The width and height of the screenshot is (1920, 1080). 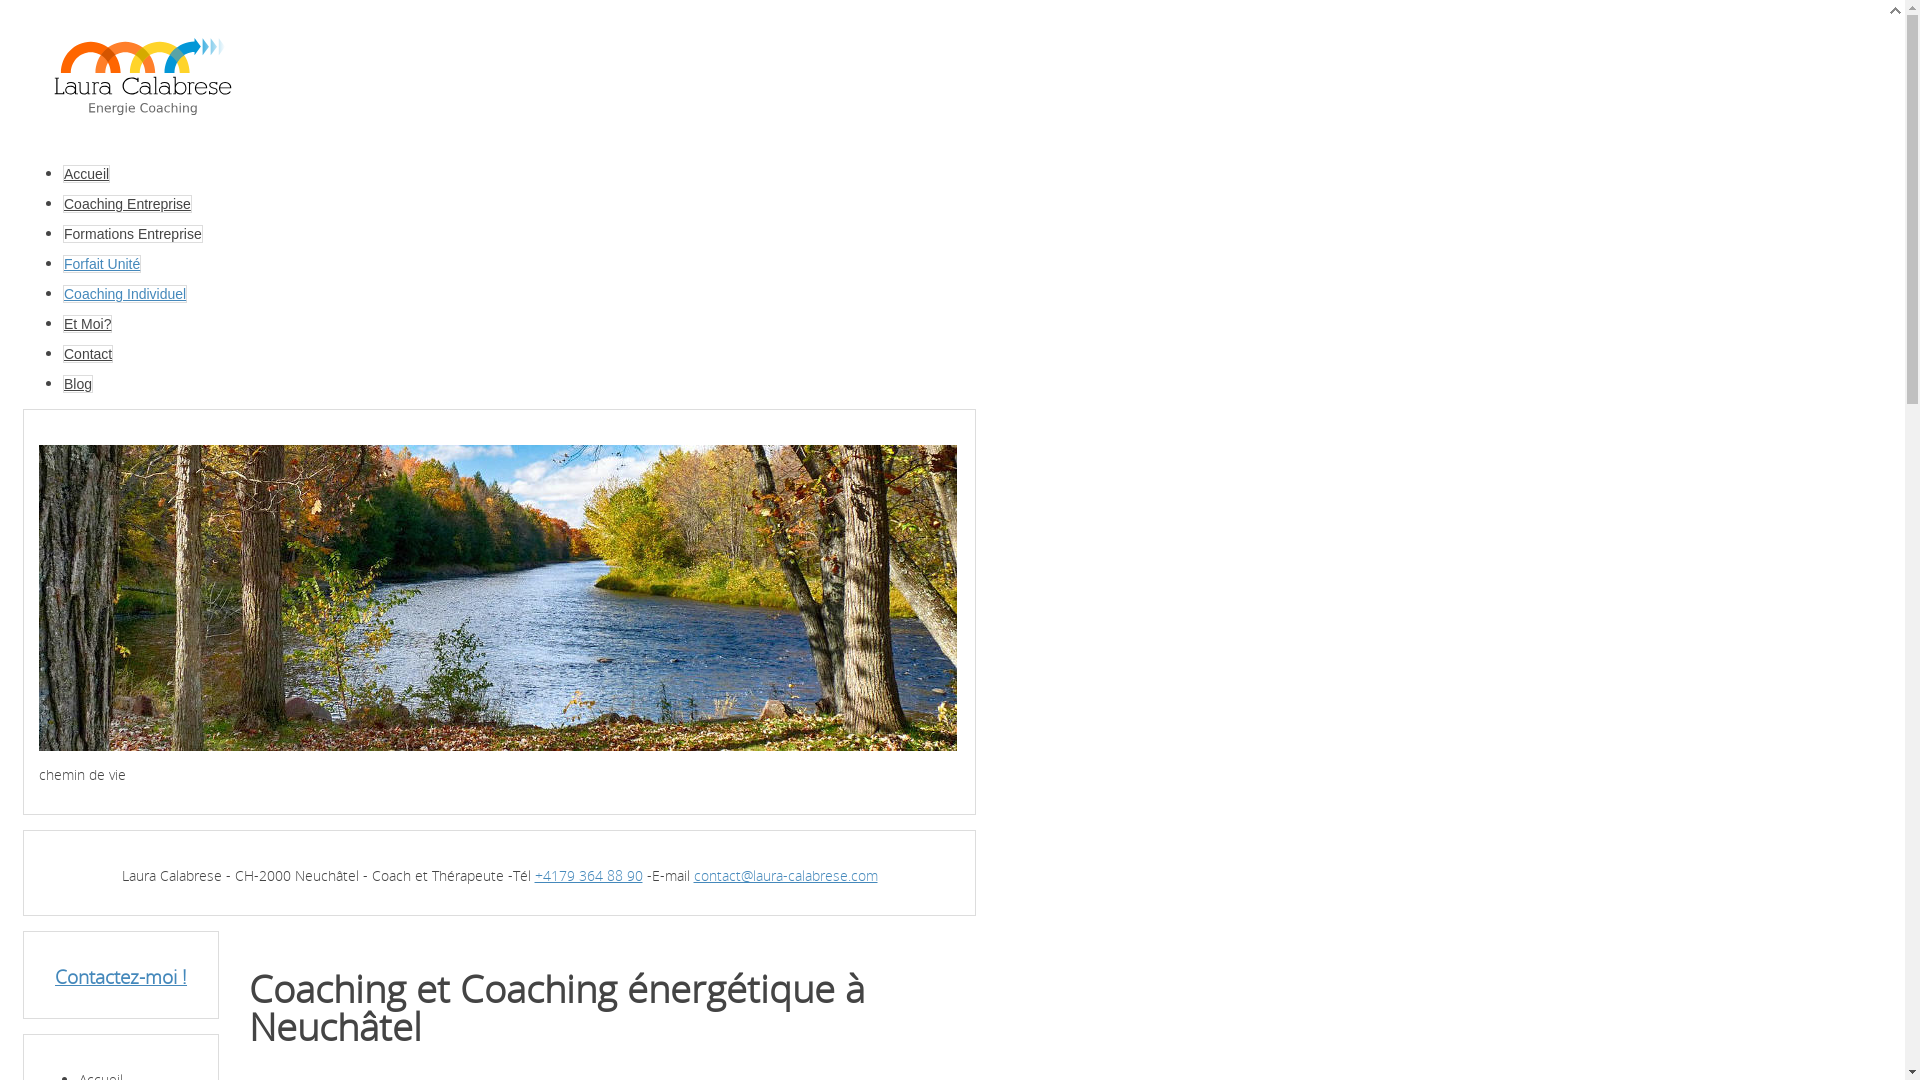 What do you see at coordinates (121, 976) in the screenshot?
I see `Contactez-moi !` at bounding box center [121, 976].